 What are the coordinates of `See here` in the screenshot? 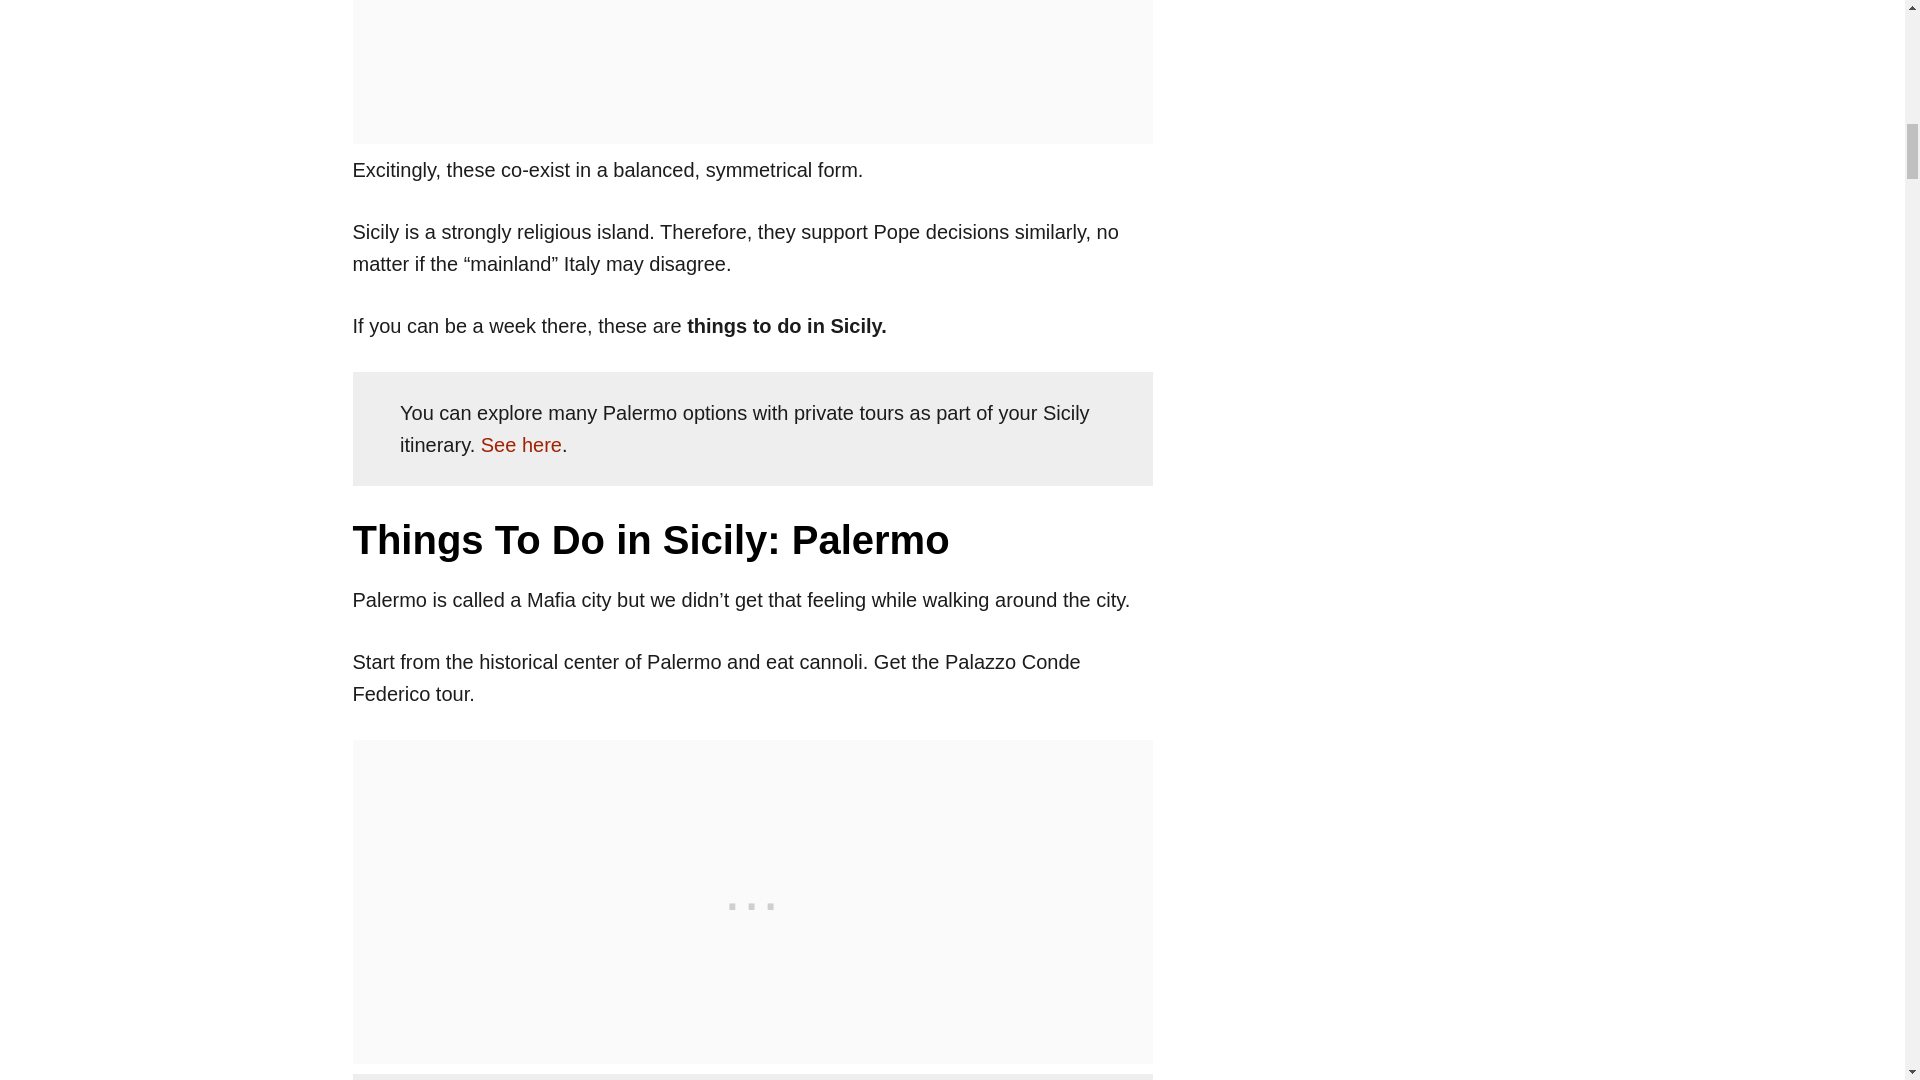 It's located at (522, 444).